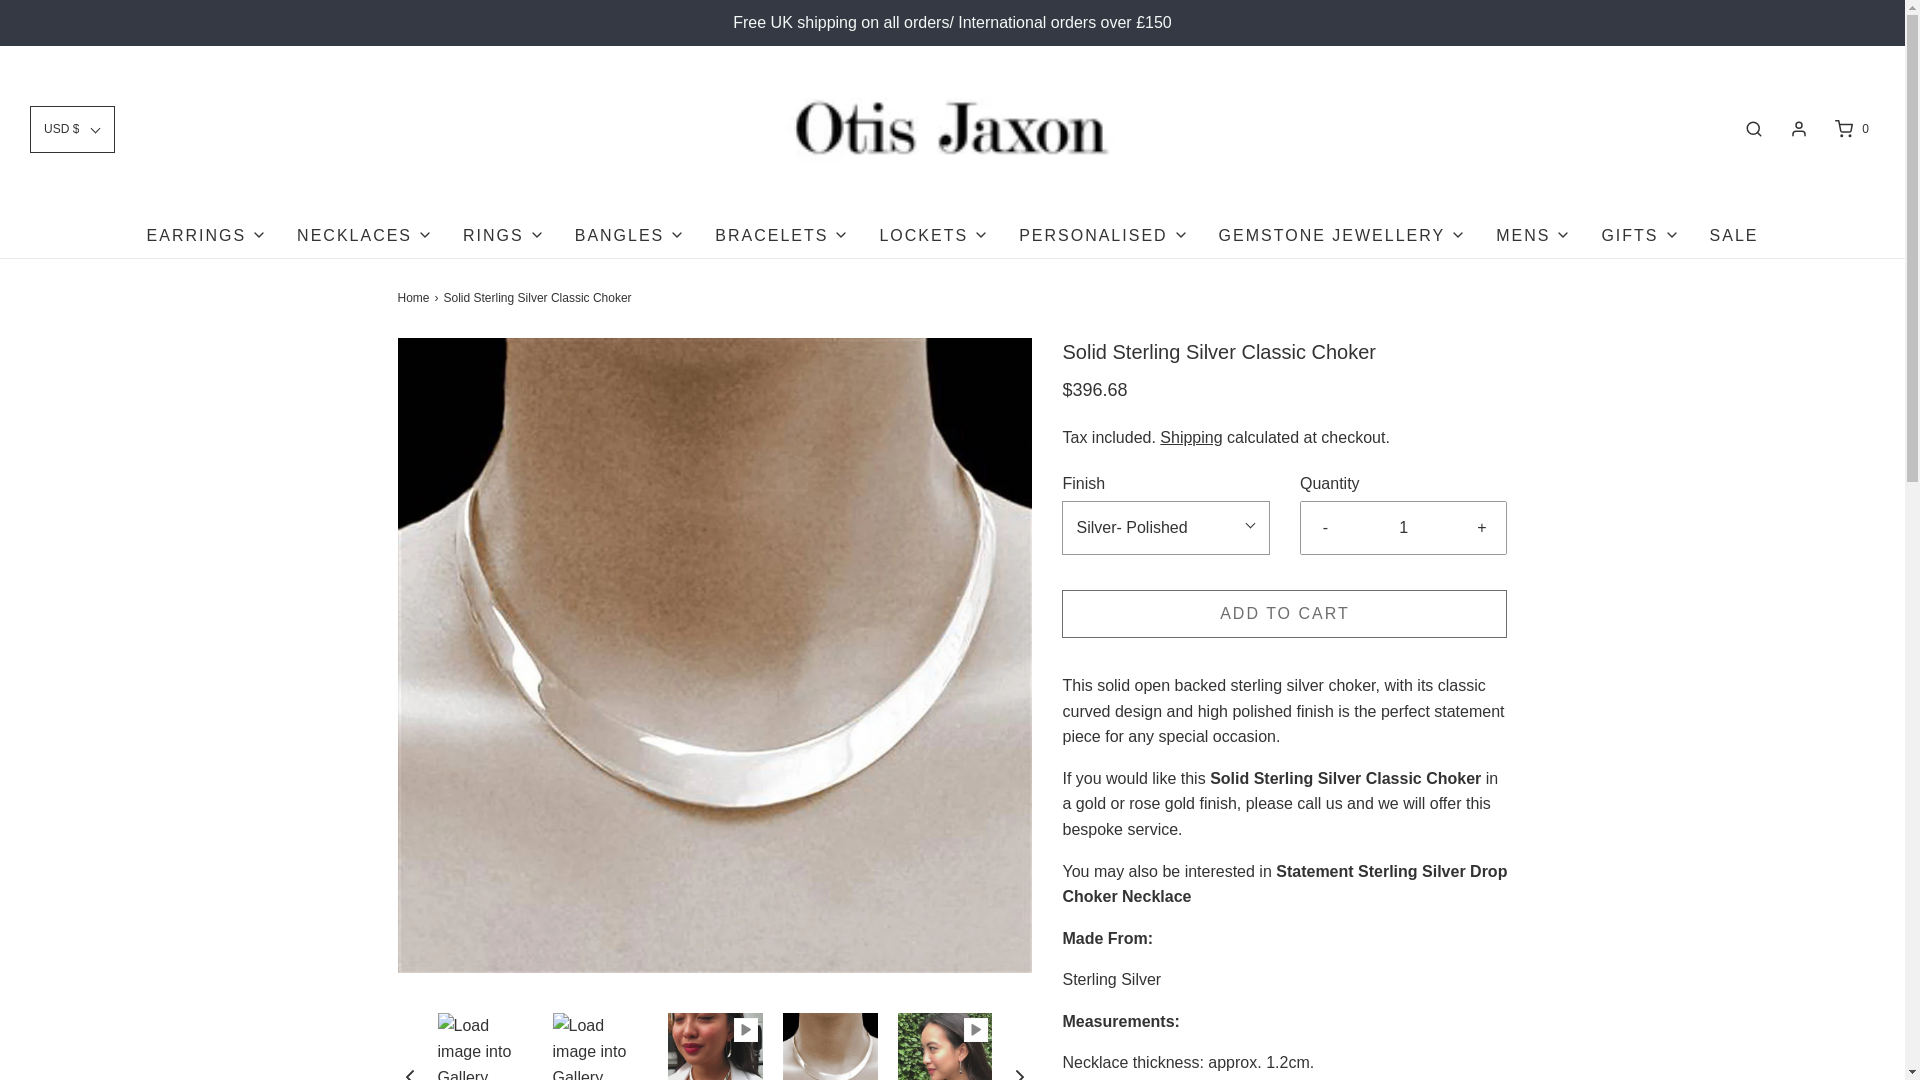 The image size is (1920, 1080). I want to click on Cart, so click(1850, 128).